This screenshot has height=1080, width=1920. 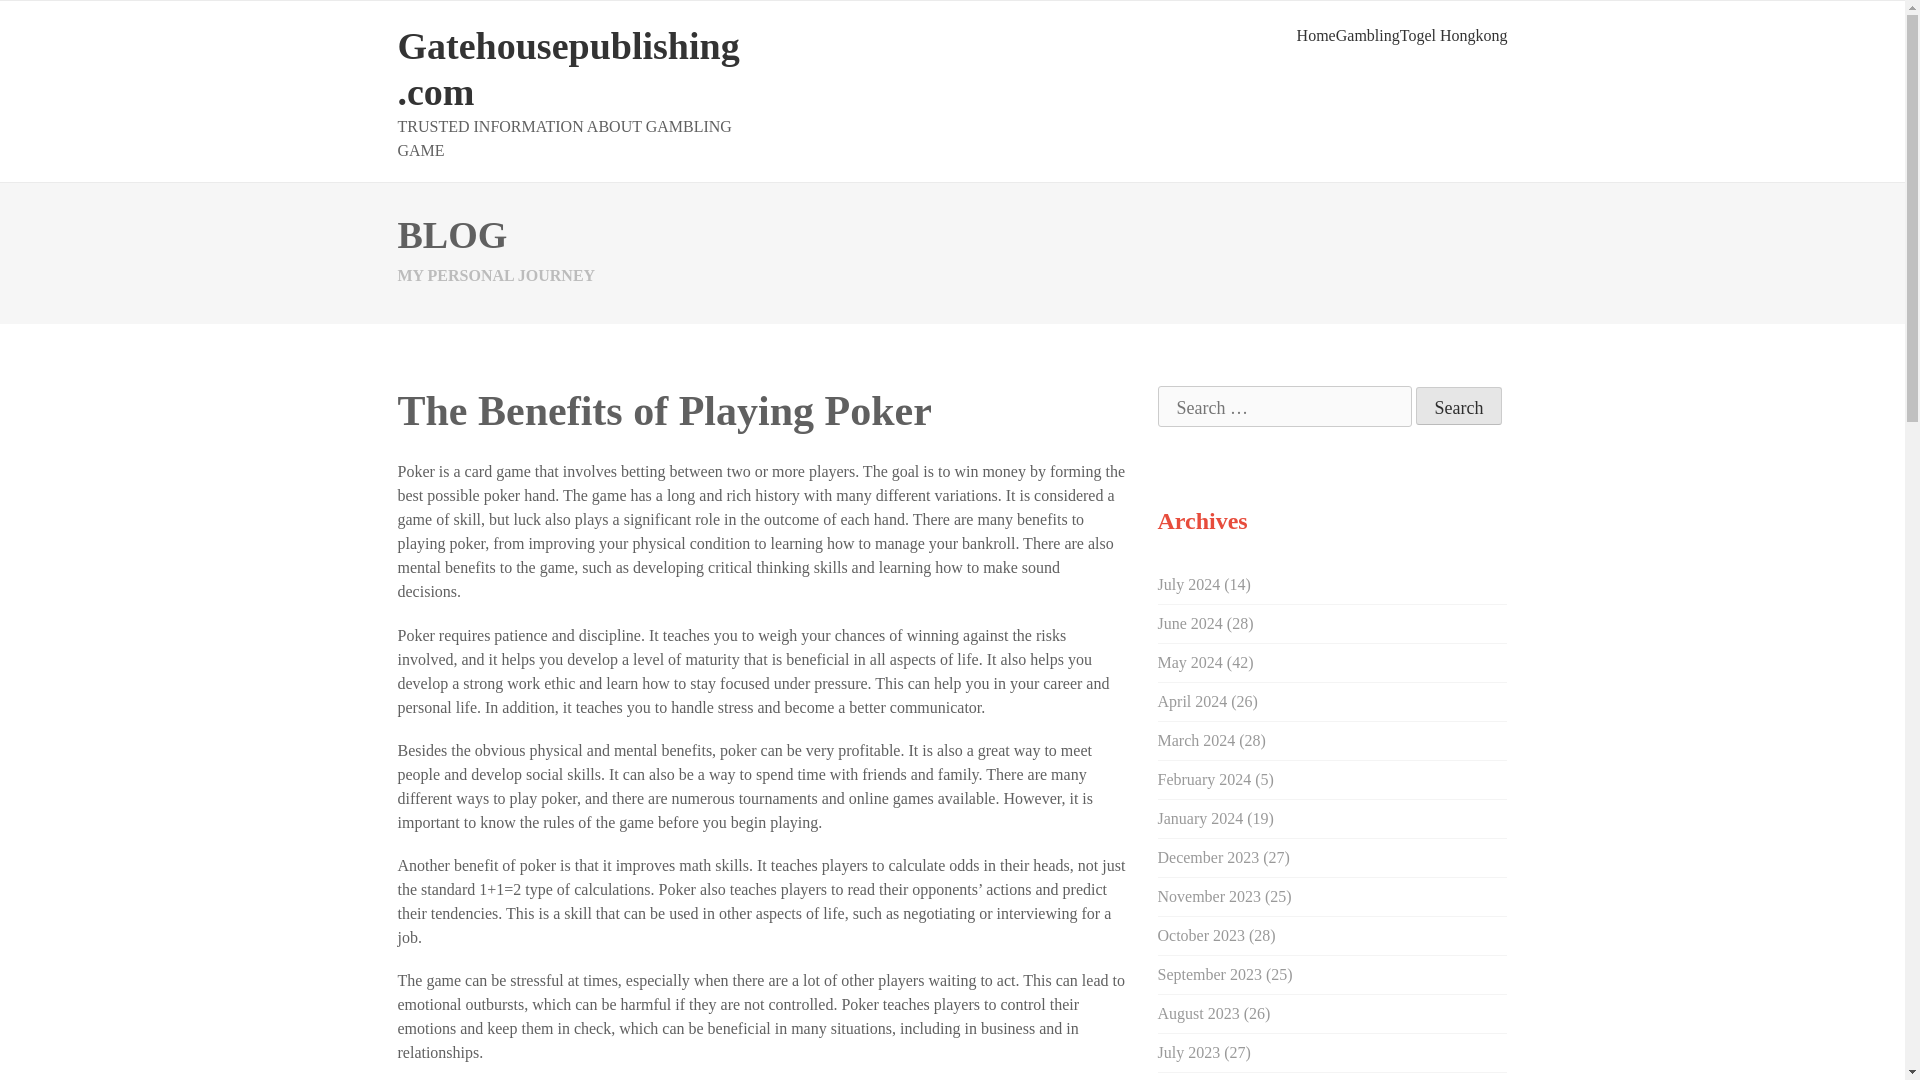 What do you see at coordinates (1190, 662) in the screenshot?
I see `May 2024` at bounding box center [1190, 662].